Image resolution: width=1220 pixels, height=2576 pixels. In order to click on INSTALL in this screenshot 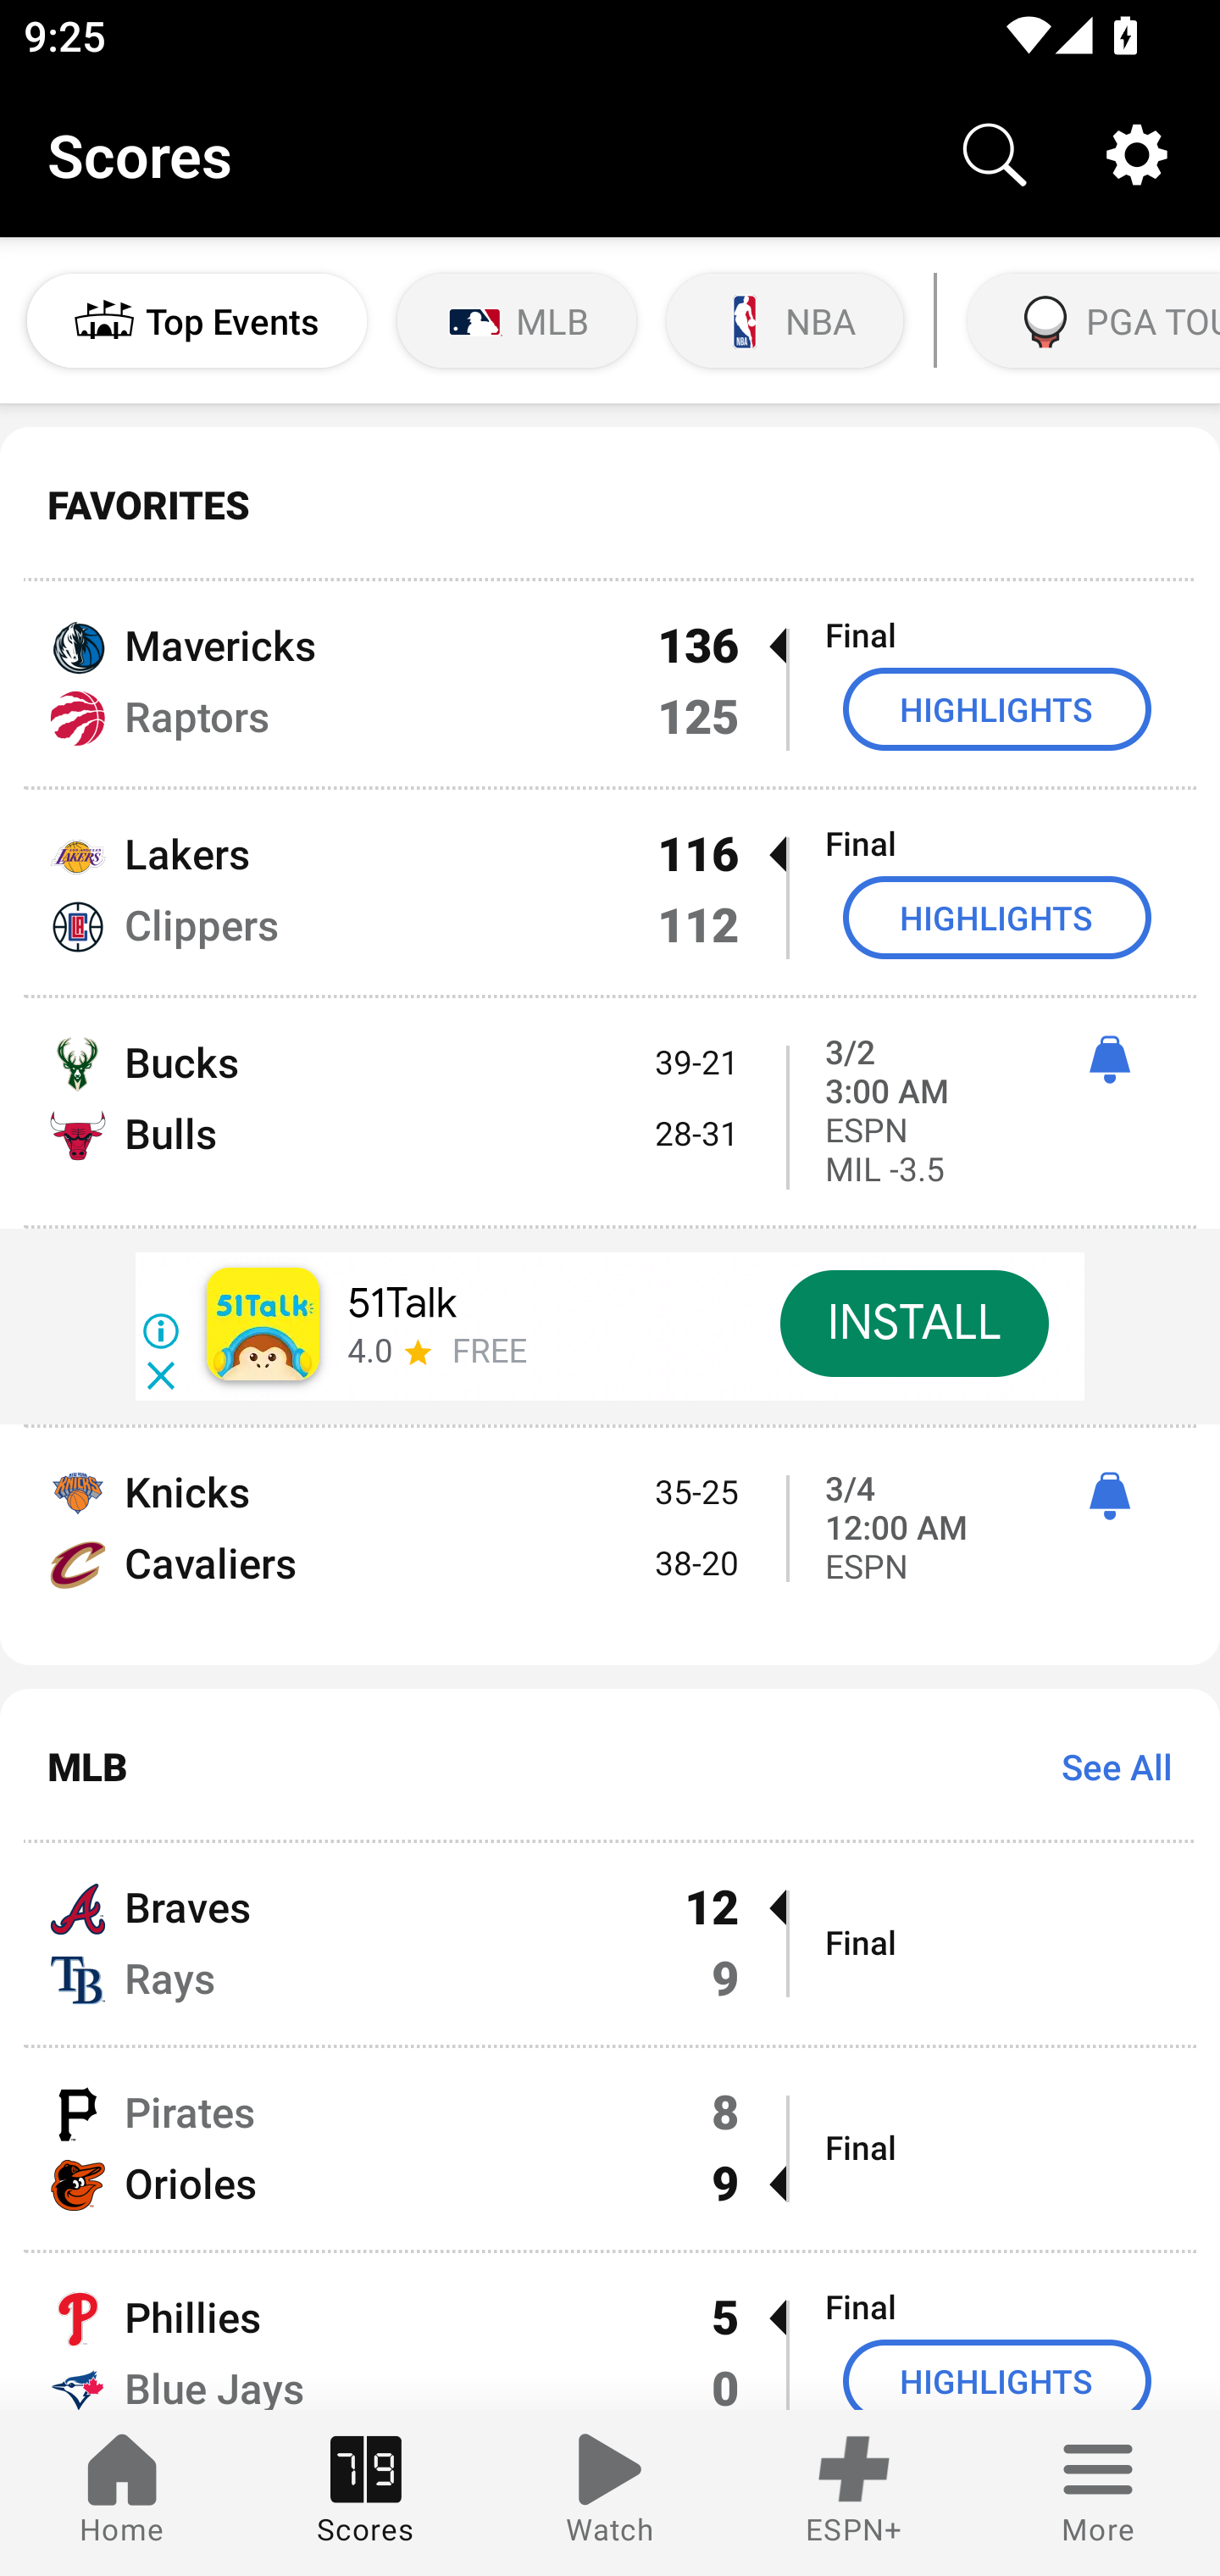, I will do `click(913, 1324)`.